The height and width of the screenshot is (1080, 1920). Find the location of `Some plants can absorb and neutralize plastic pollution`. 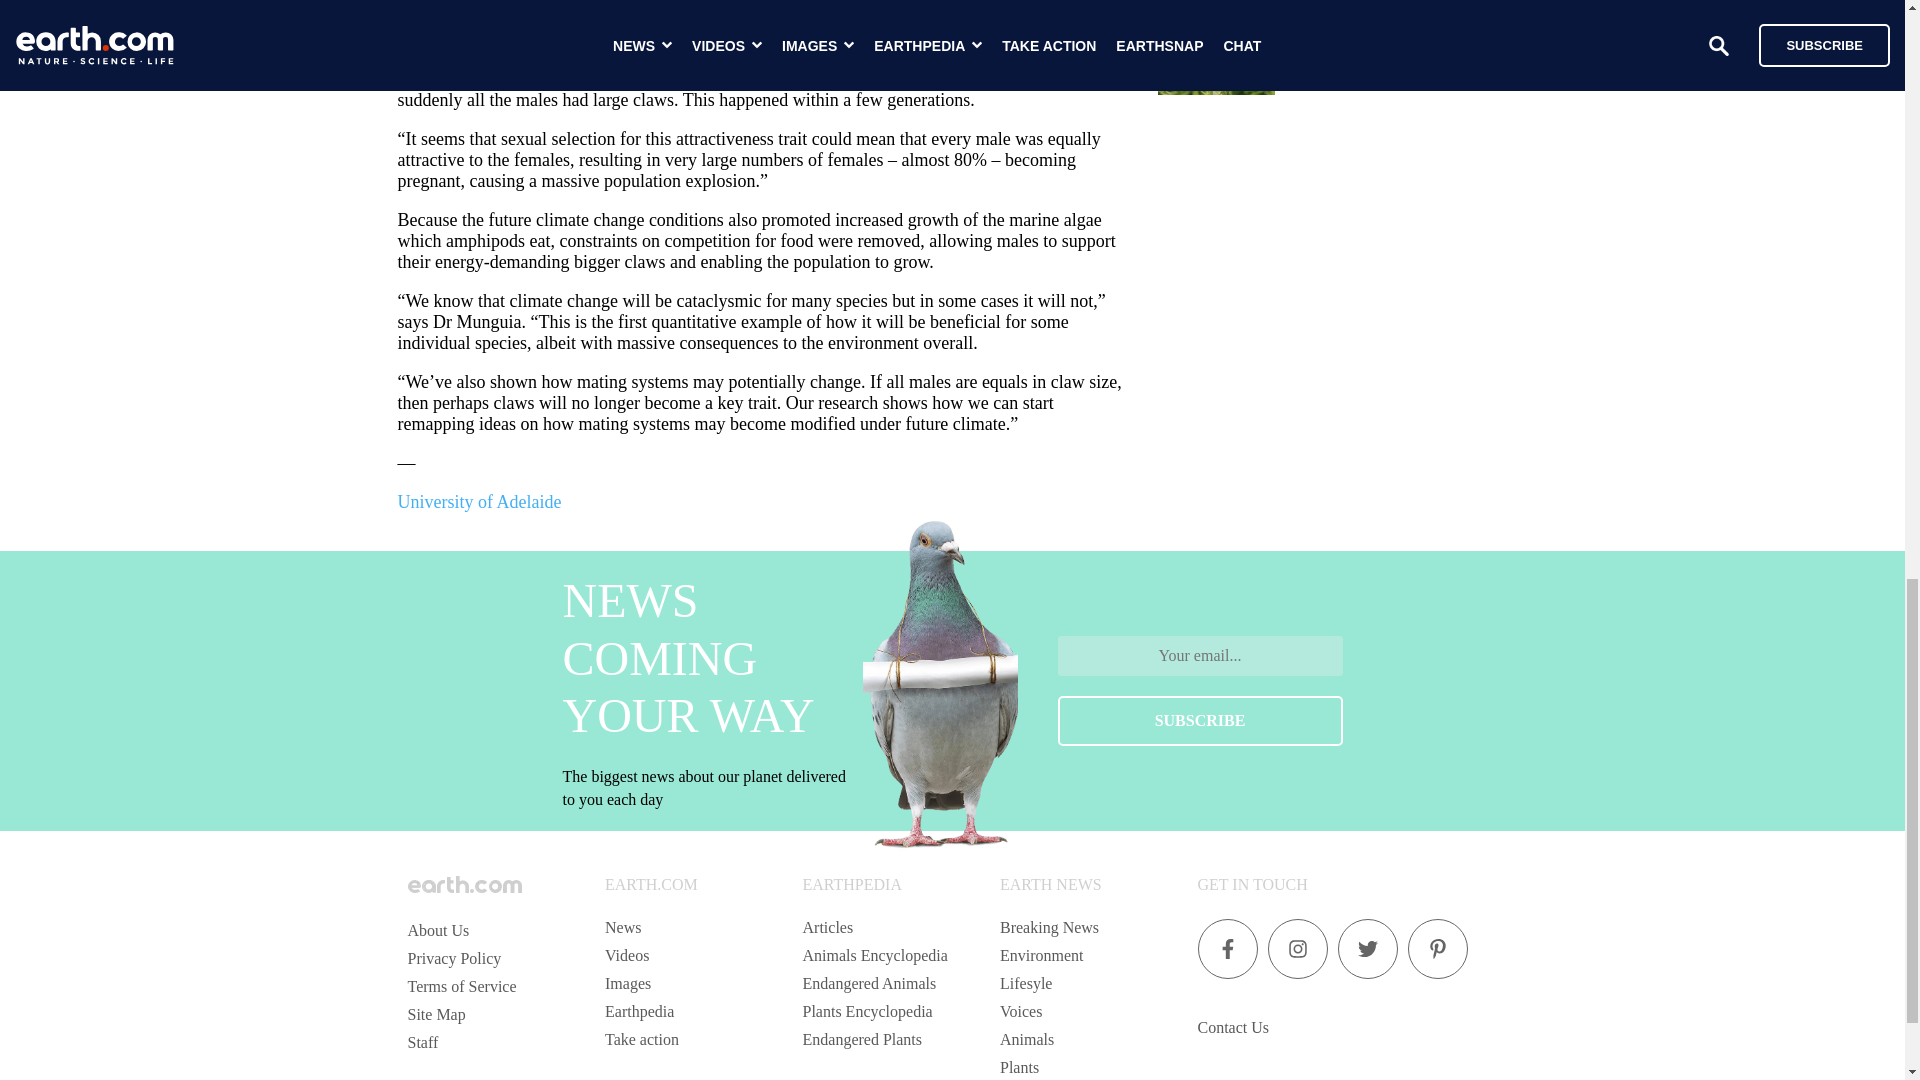

Some plants can absorb and neutralize plastic pollution is located at coordinates (1386, 40).